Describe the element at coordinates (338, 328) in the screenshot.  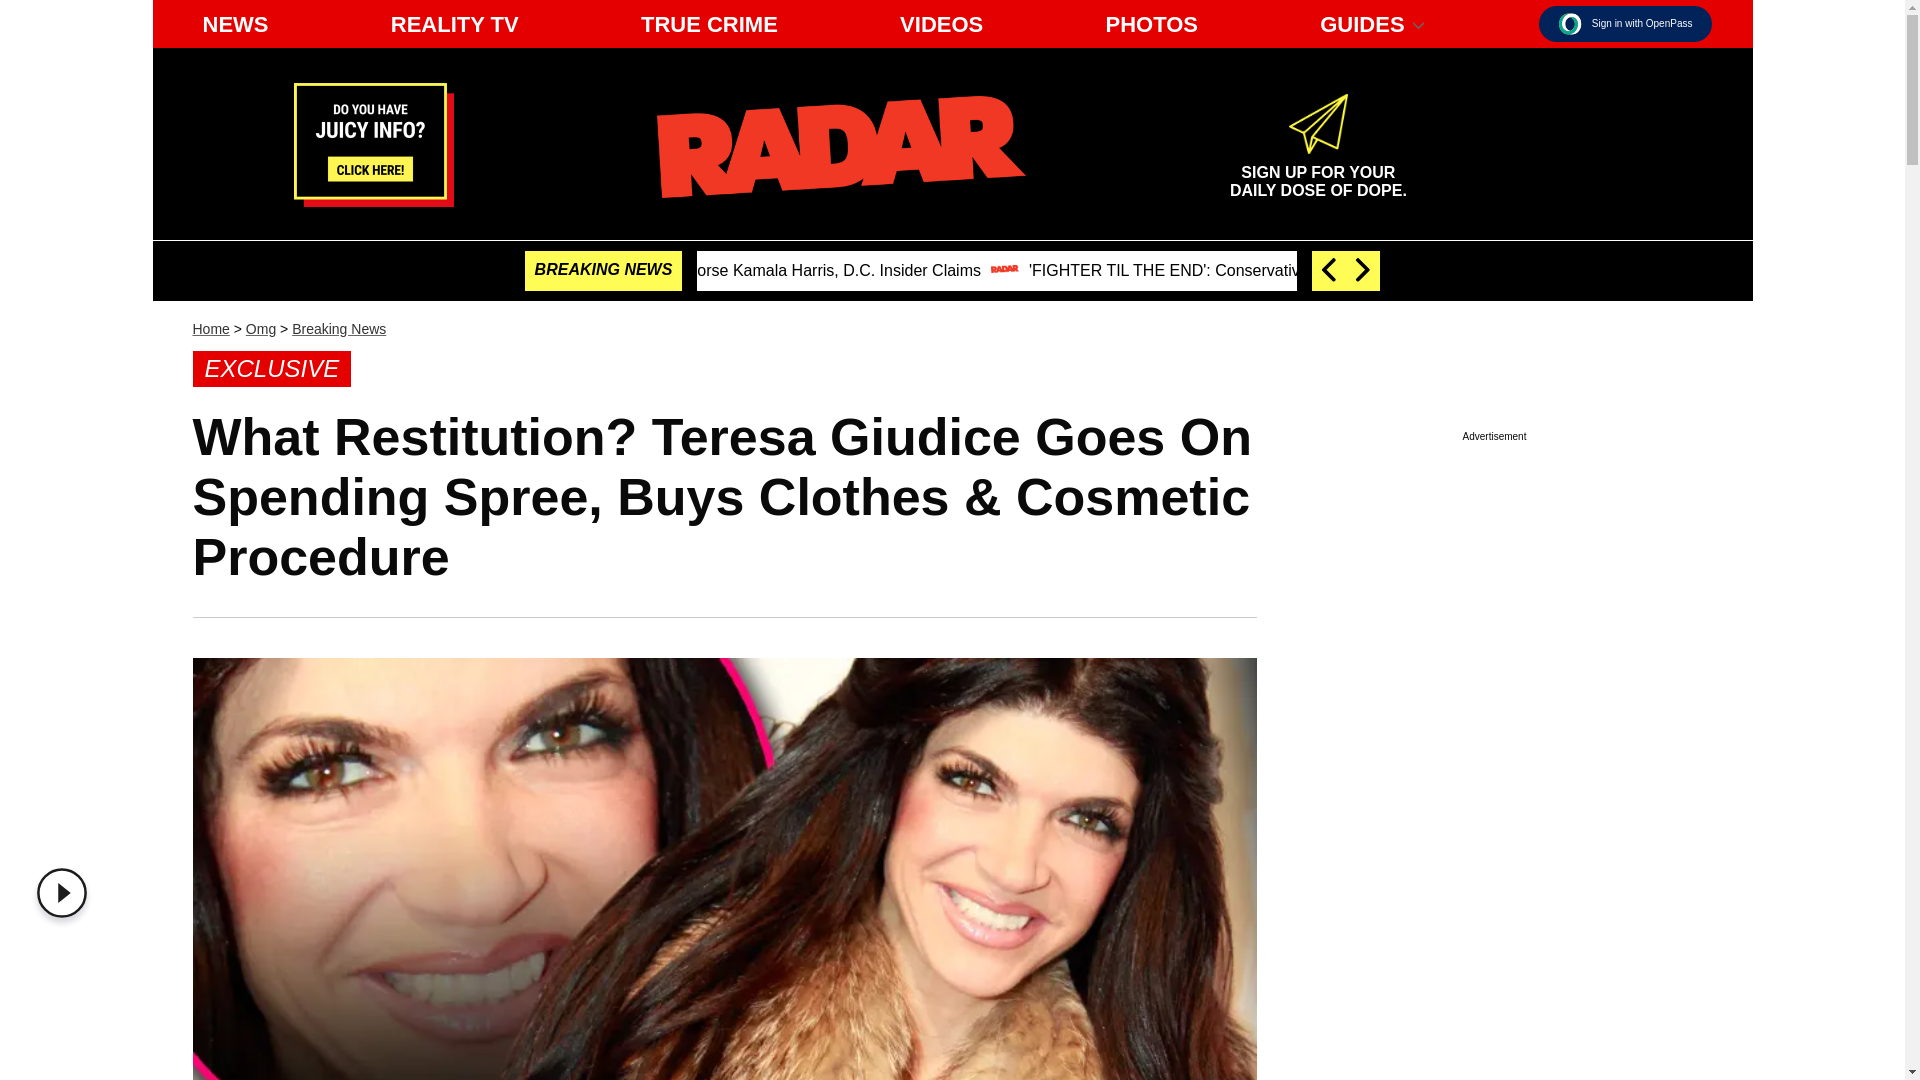
I see `Breaking News` at that location.